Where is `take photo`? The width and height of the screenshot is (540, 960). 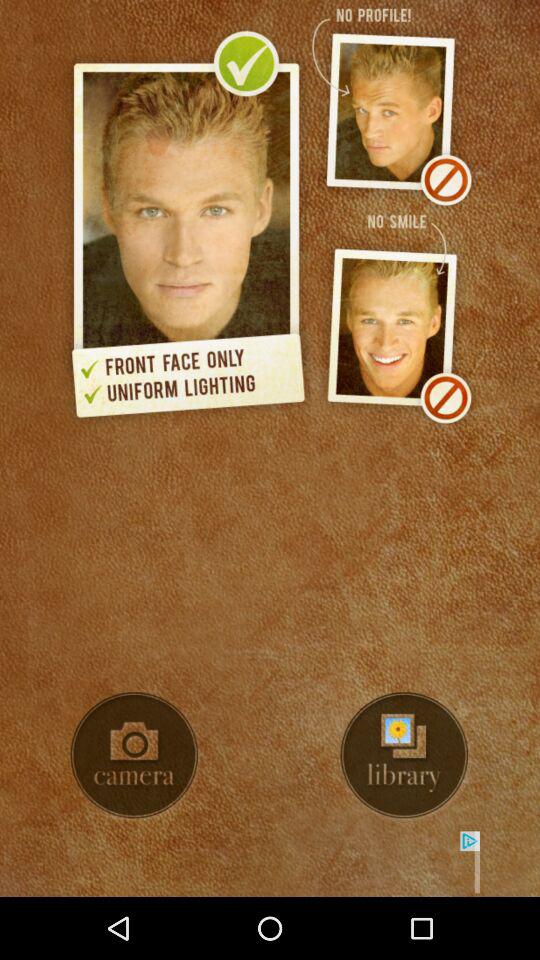
take photo is located at coordinates (134, 755).